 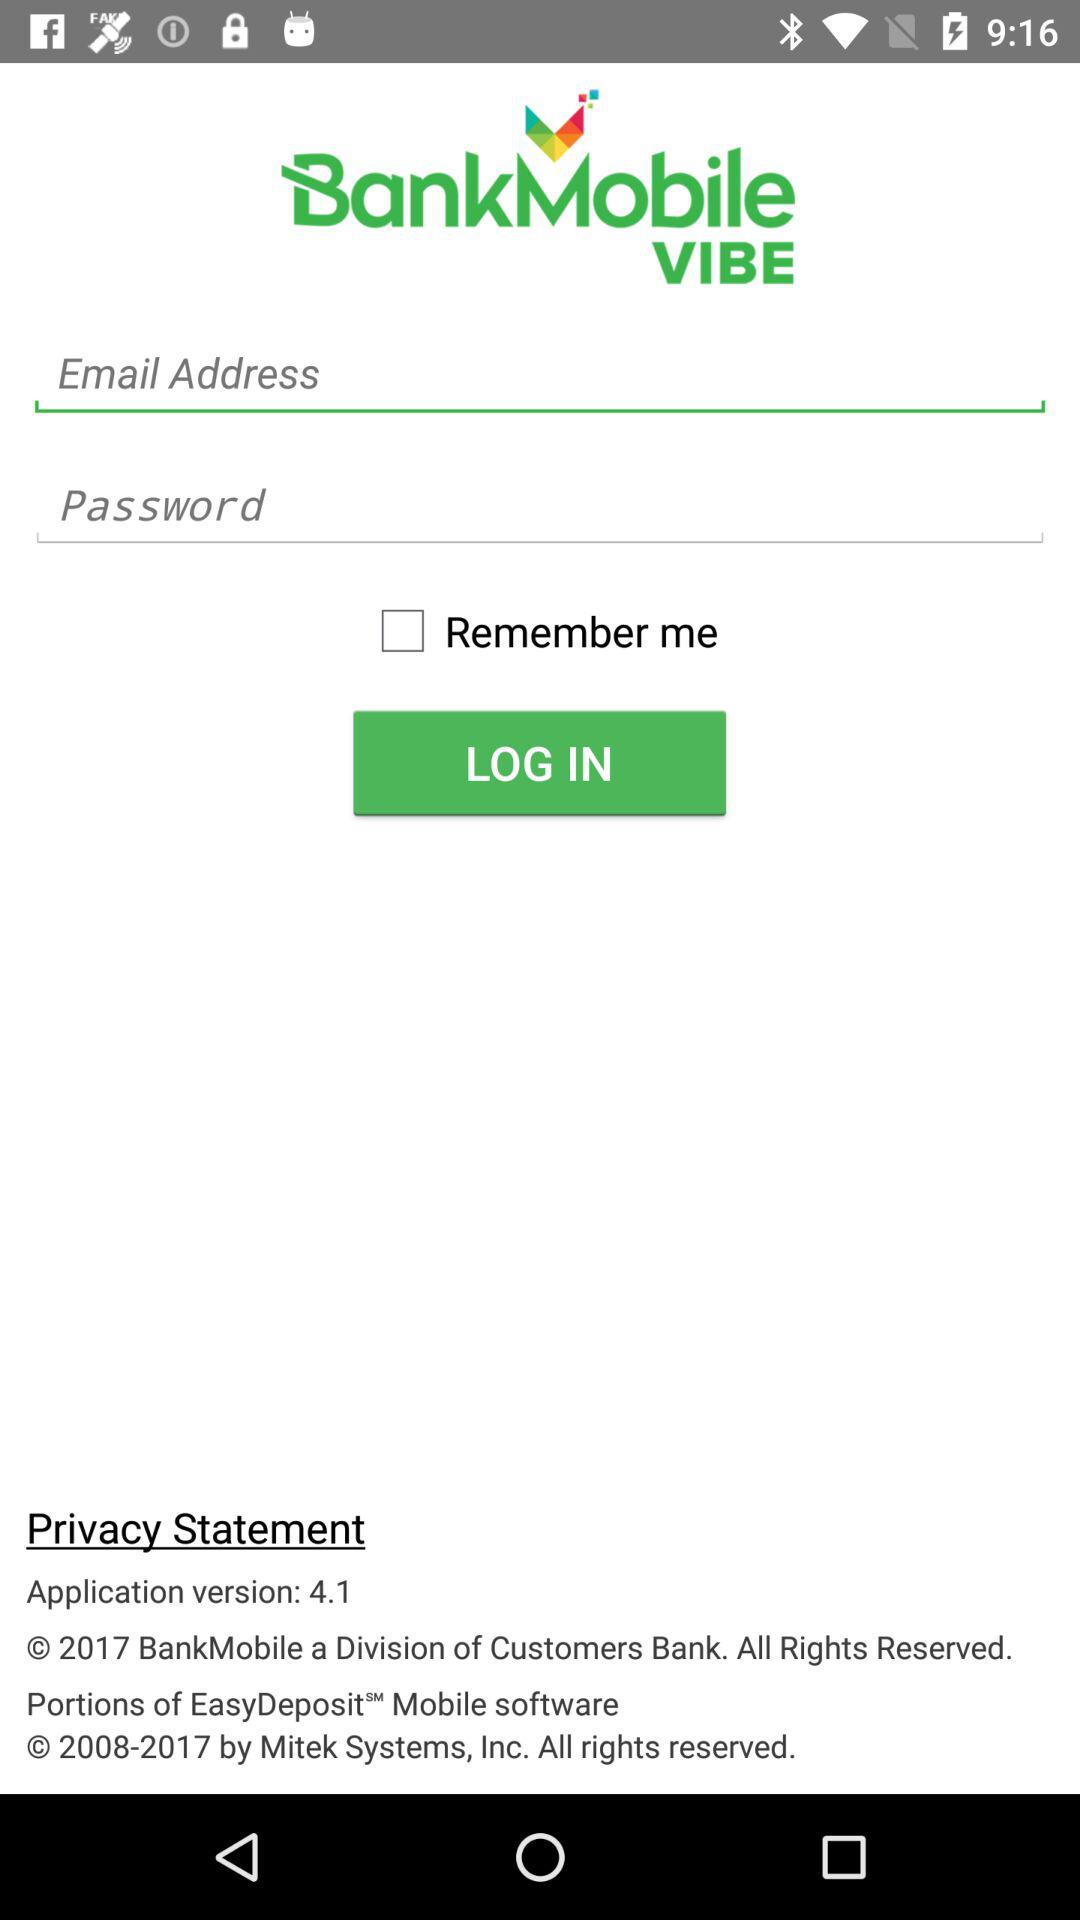 I want to click on shows type email address, so click(x=540, y=372).